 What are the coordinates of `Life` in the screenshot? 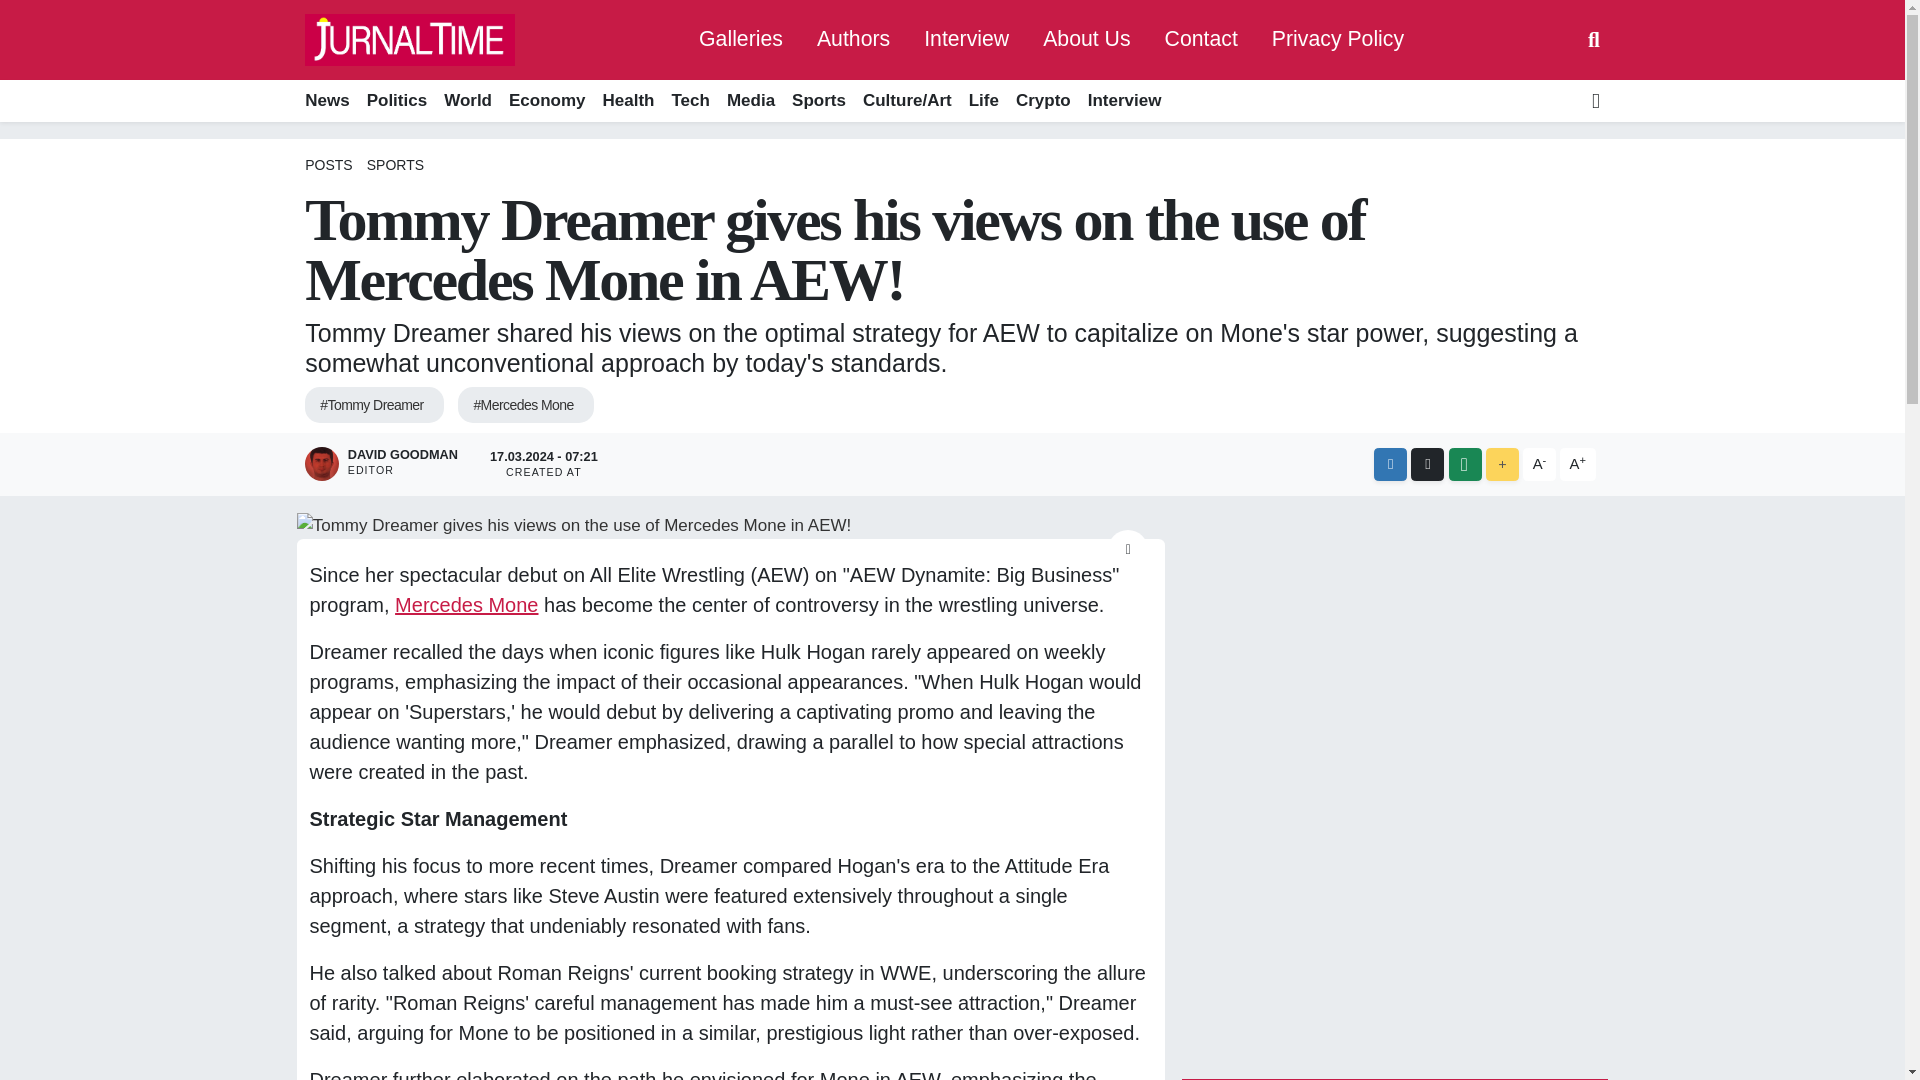 It's located at (983, 101).